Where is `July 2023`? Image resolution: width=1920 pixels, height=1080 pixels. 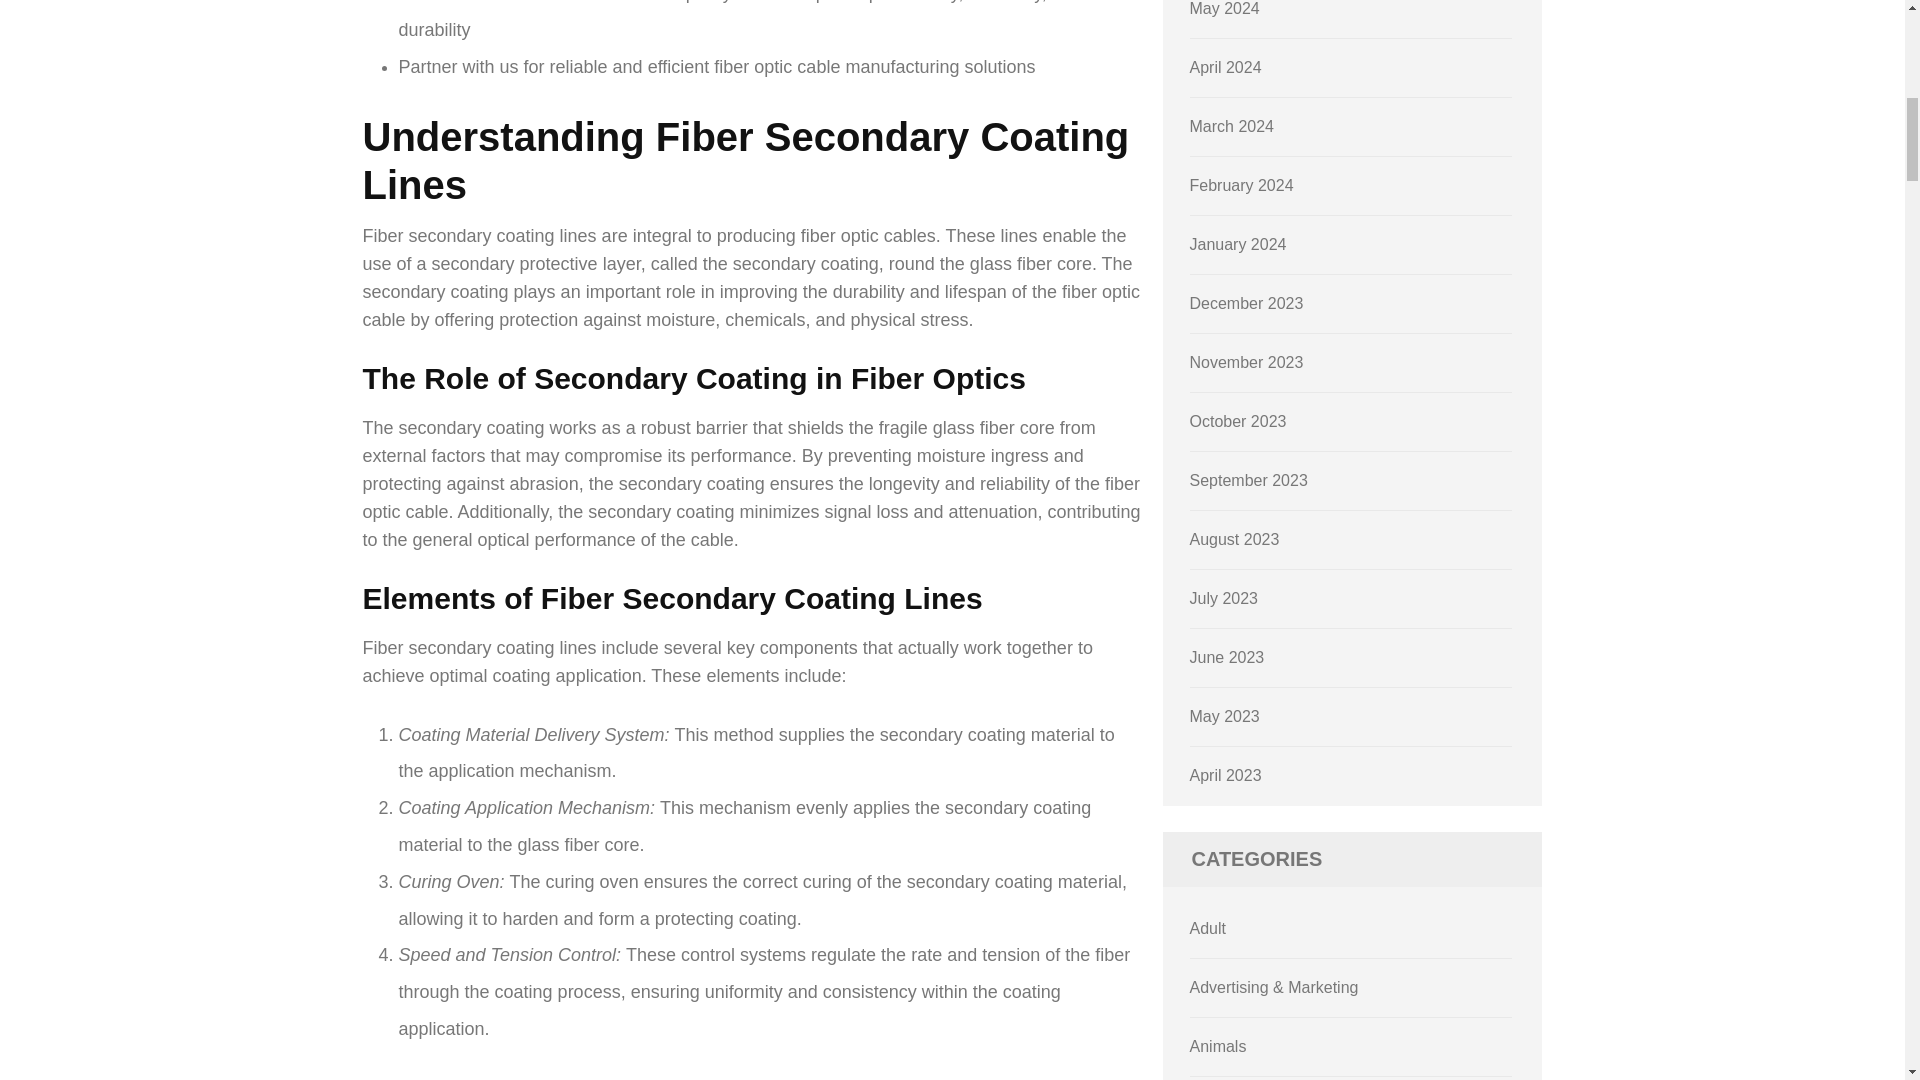
July 2023 is located at coordinates (1224, 598).